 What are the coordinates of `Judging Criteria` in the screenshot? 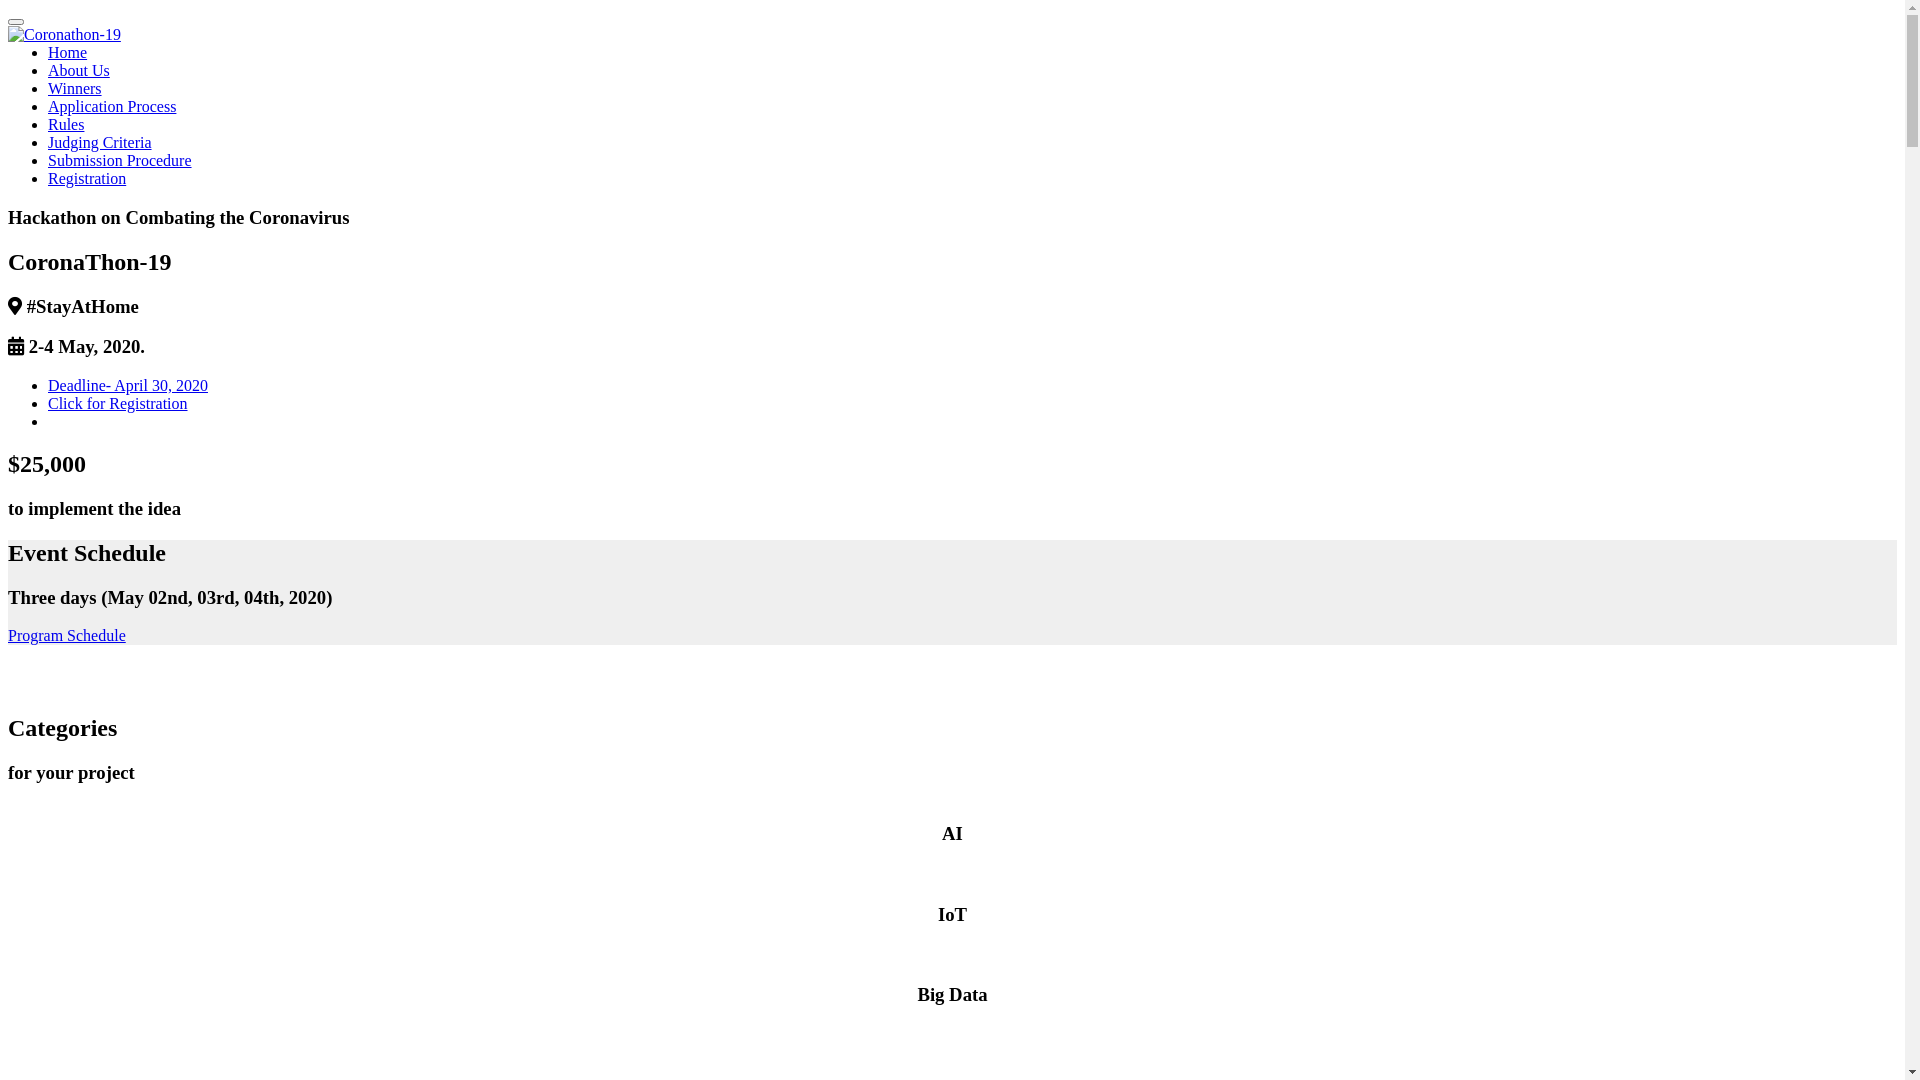 It's located at (100, 142).